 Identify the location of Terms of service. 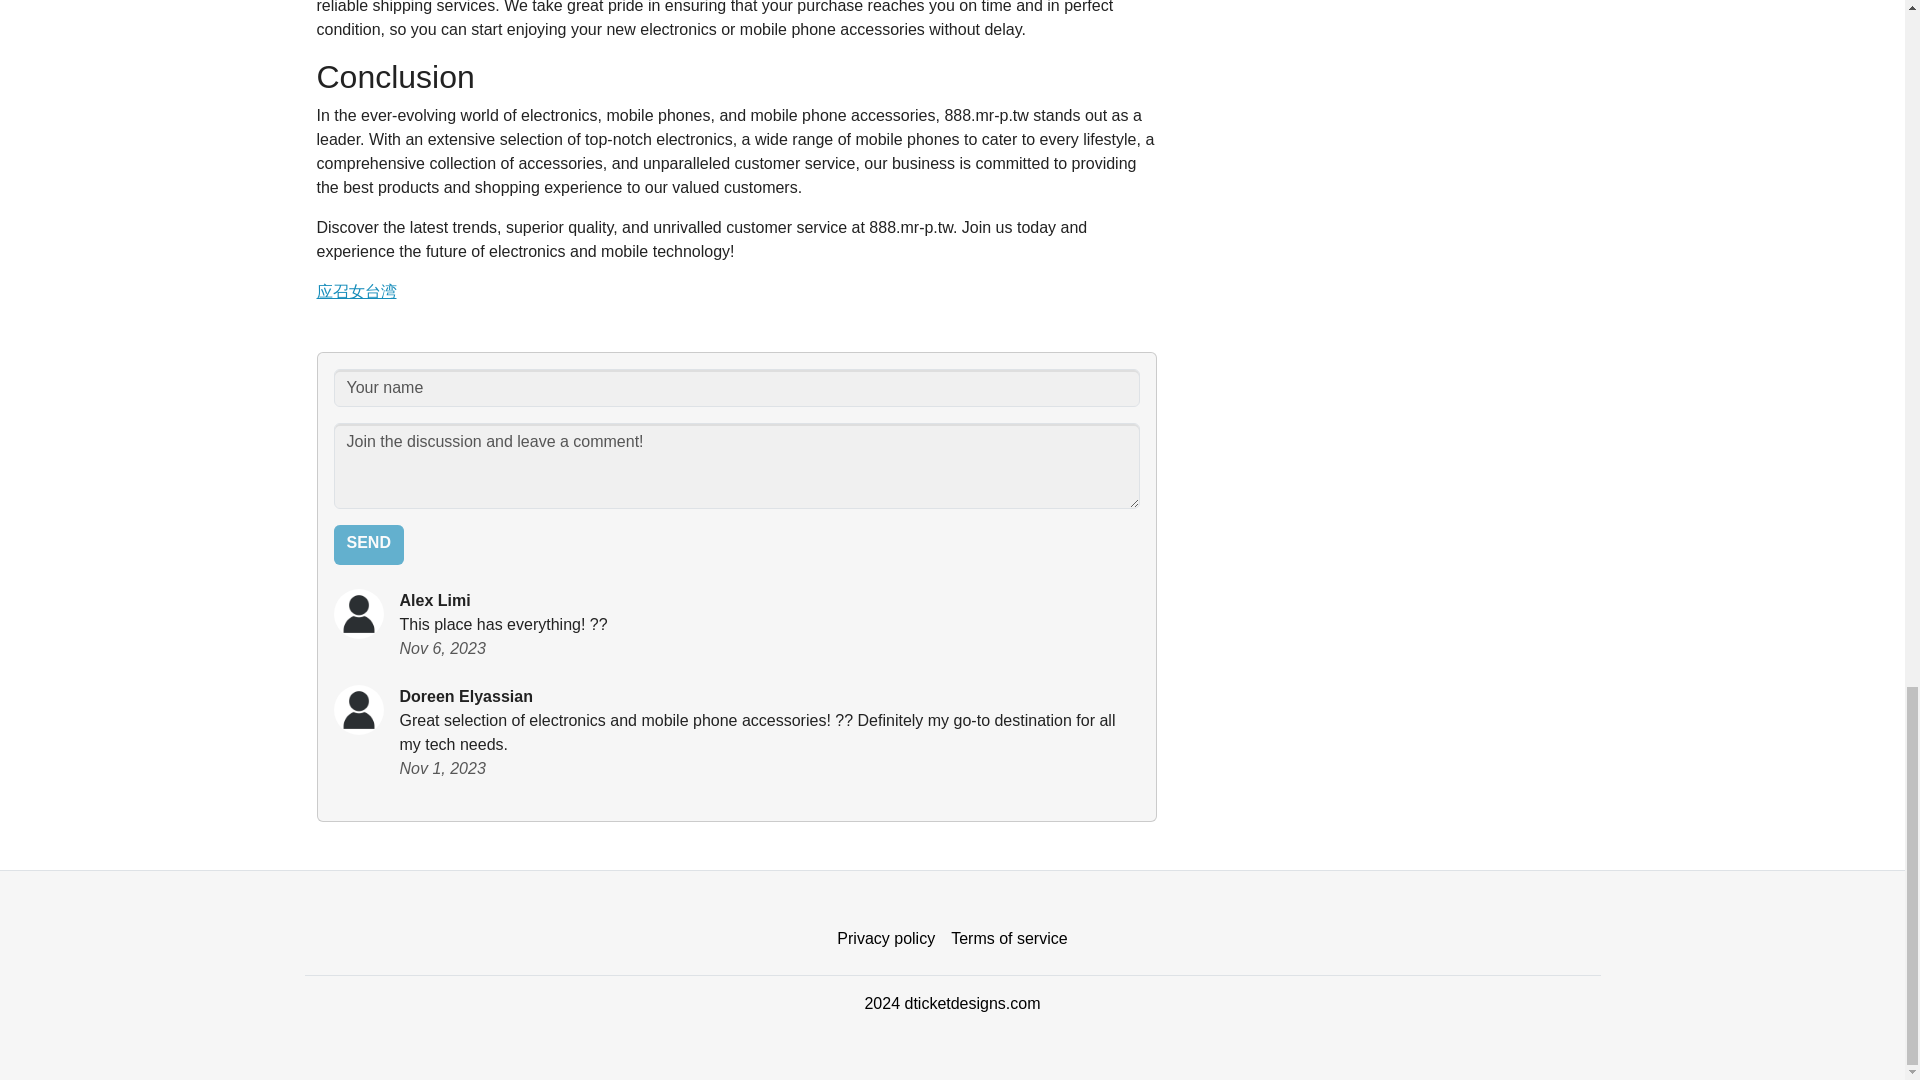
(1008, 939).